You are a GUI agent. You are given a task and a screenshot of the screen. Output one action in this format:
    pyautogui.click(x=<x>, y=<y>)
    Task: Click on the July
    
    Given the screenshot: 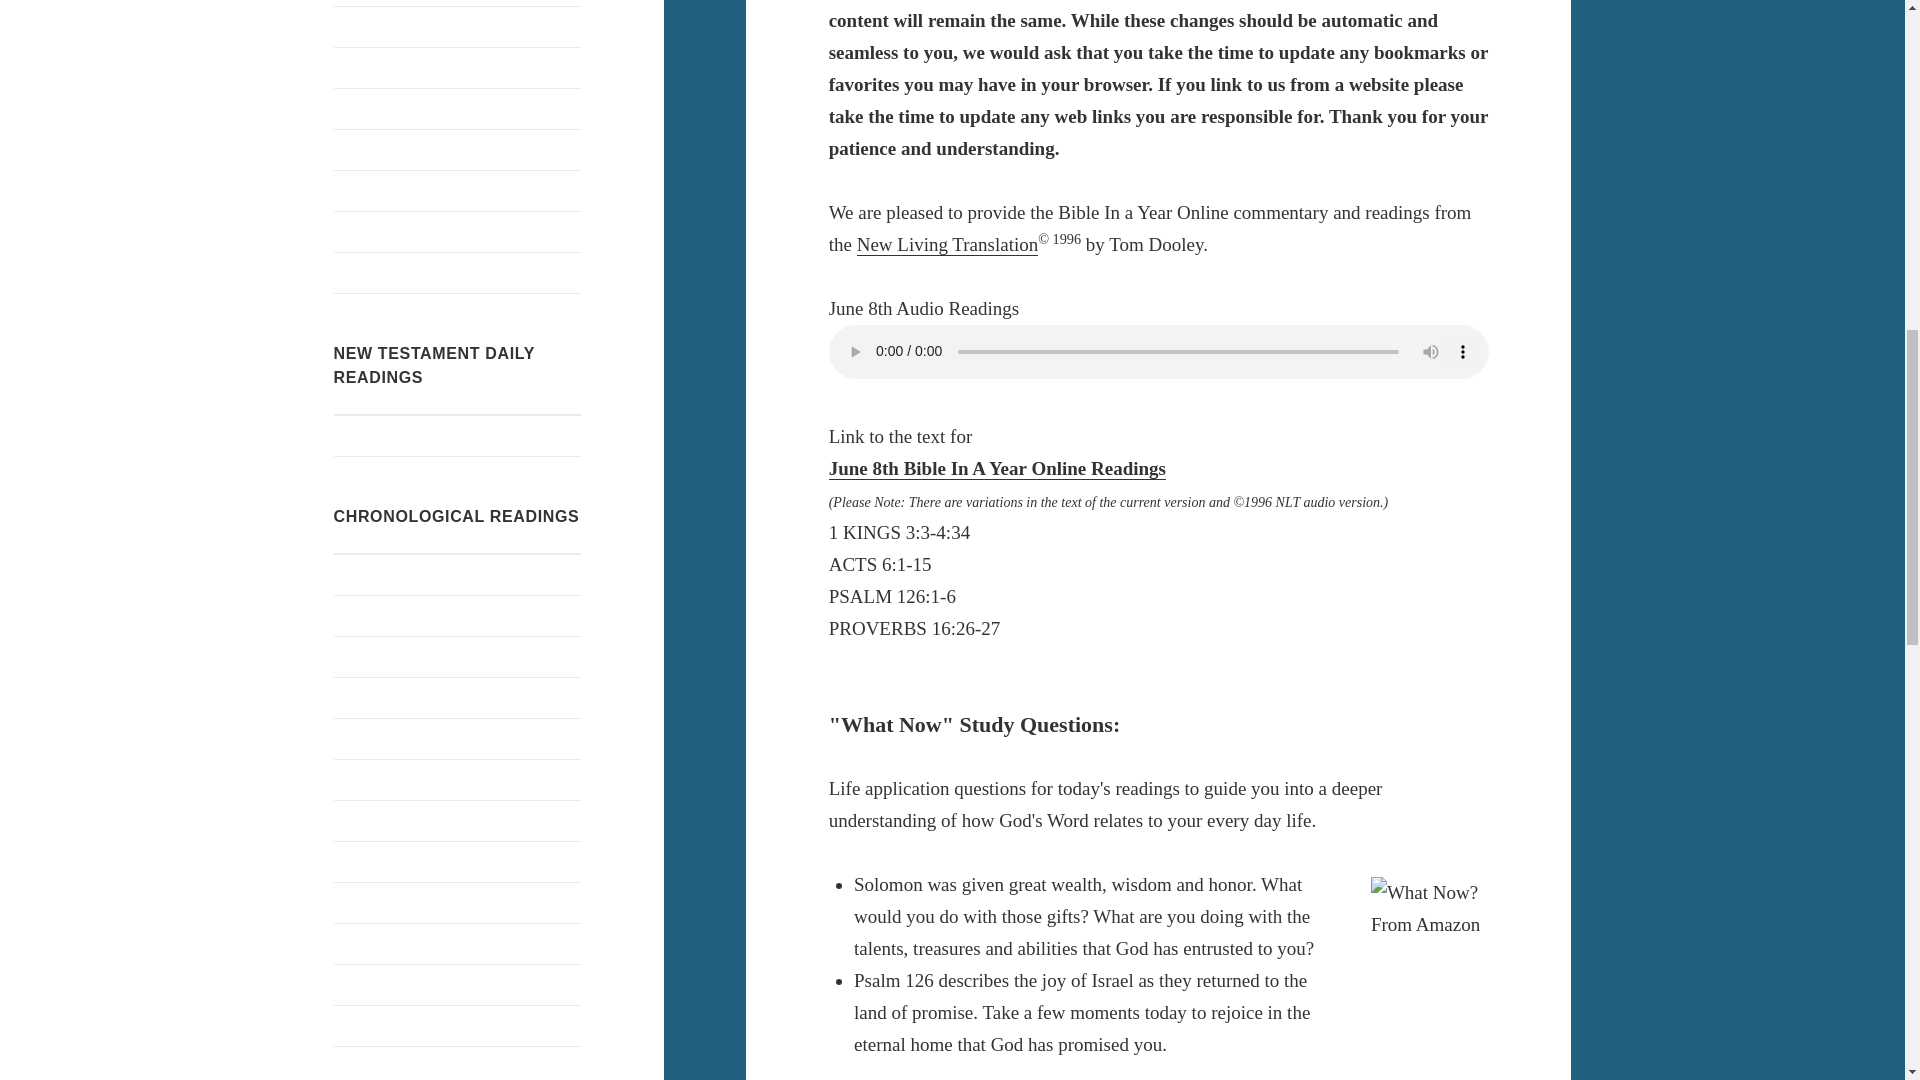 What is the action you would take?
    pyautogui.click(x=458, y=985)
    